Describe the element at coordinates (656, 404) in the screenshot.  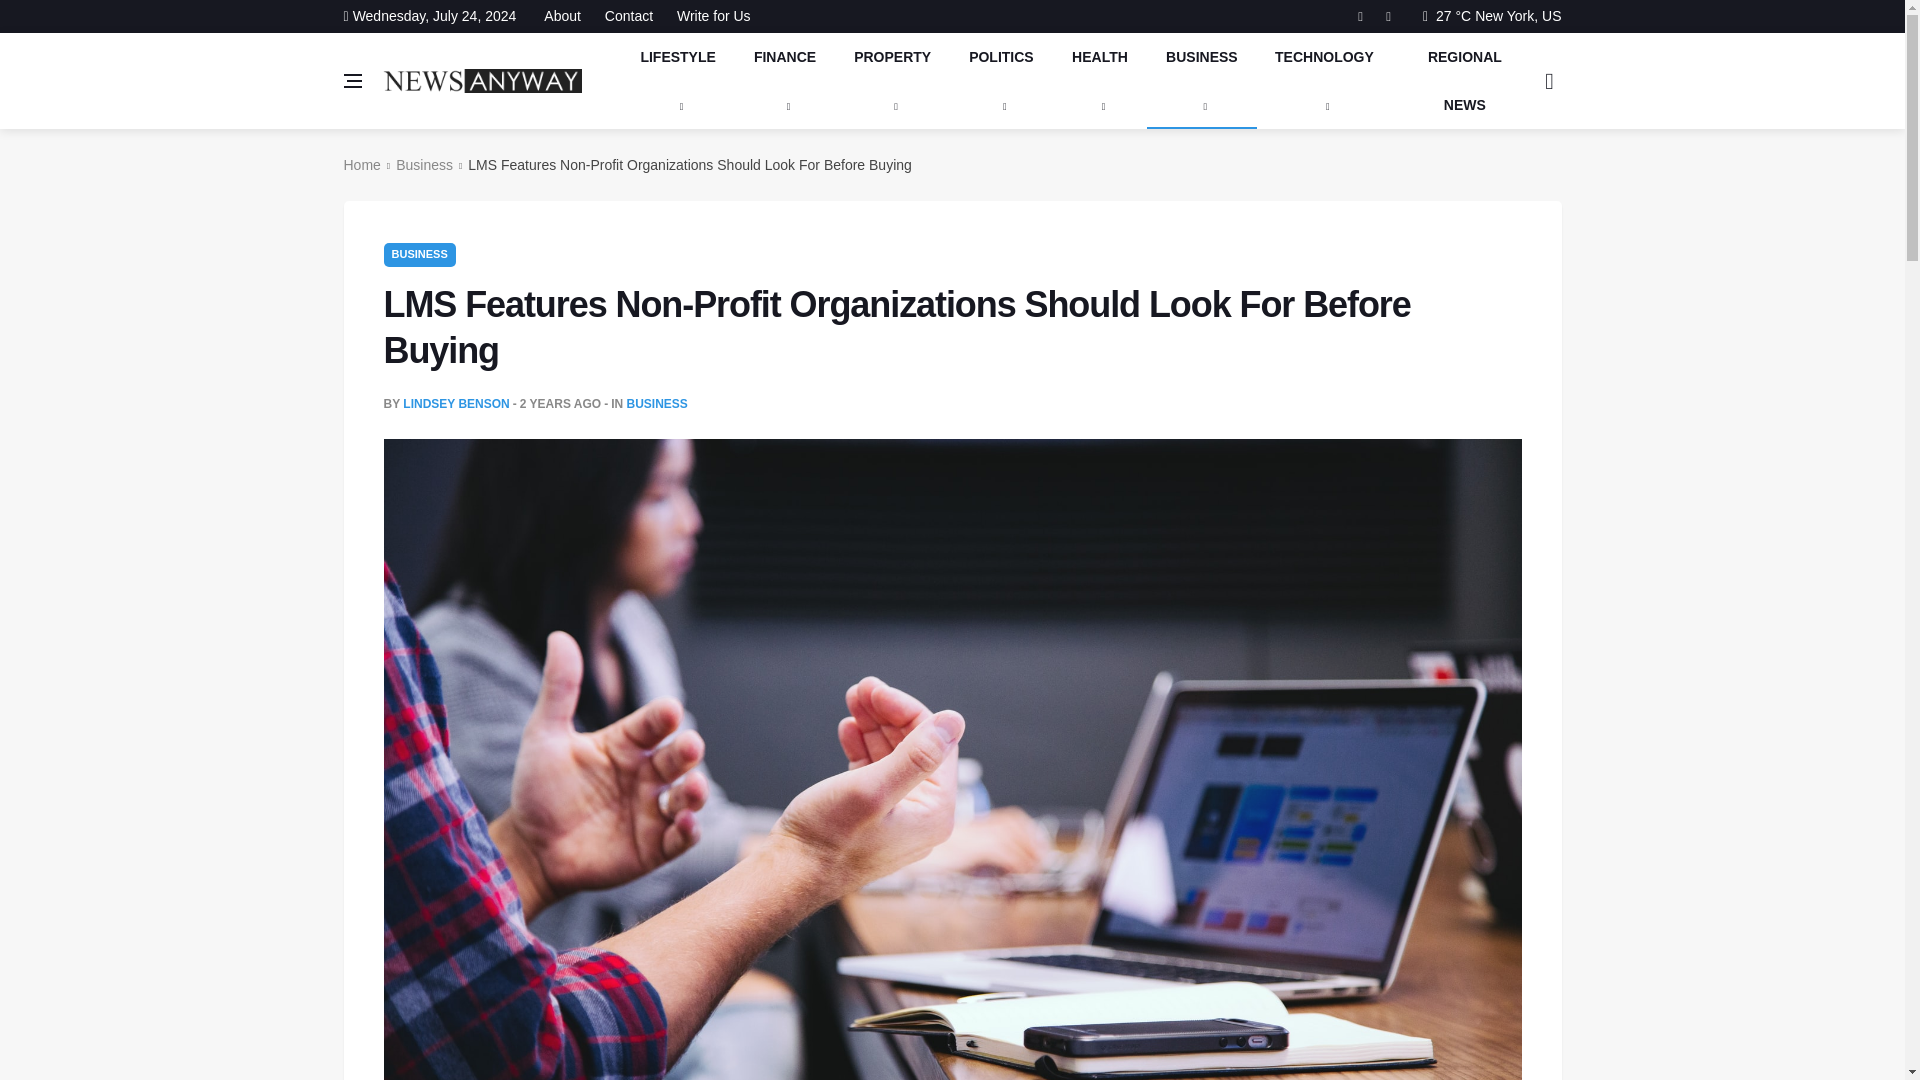
I see `BUSINESS` at that location.